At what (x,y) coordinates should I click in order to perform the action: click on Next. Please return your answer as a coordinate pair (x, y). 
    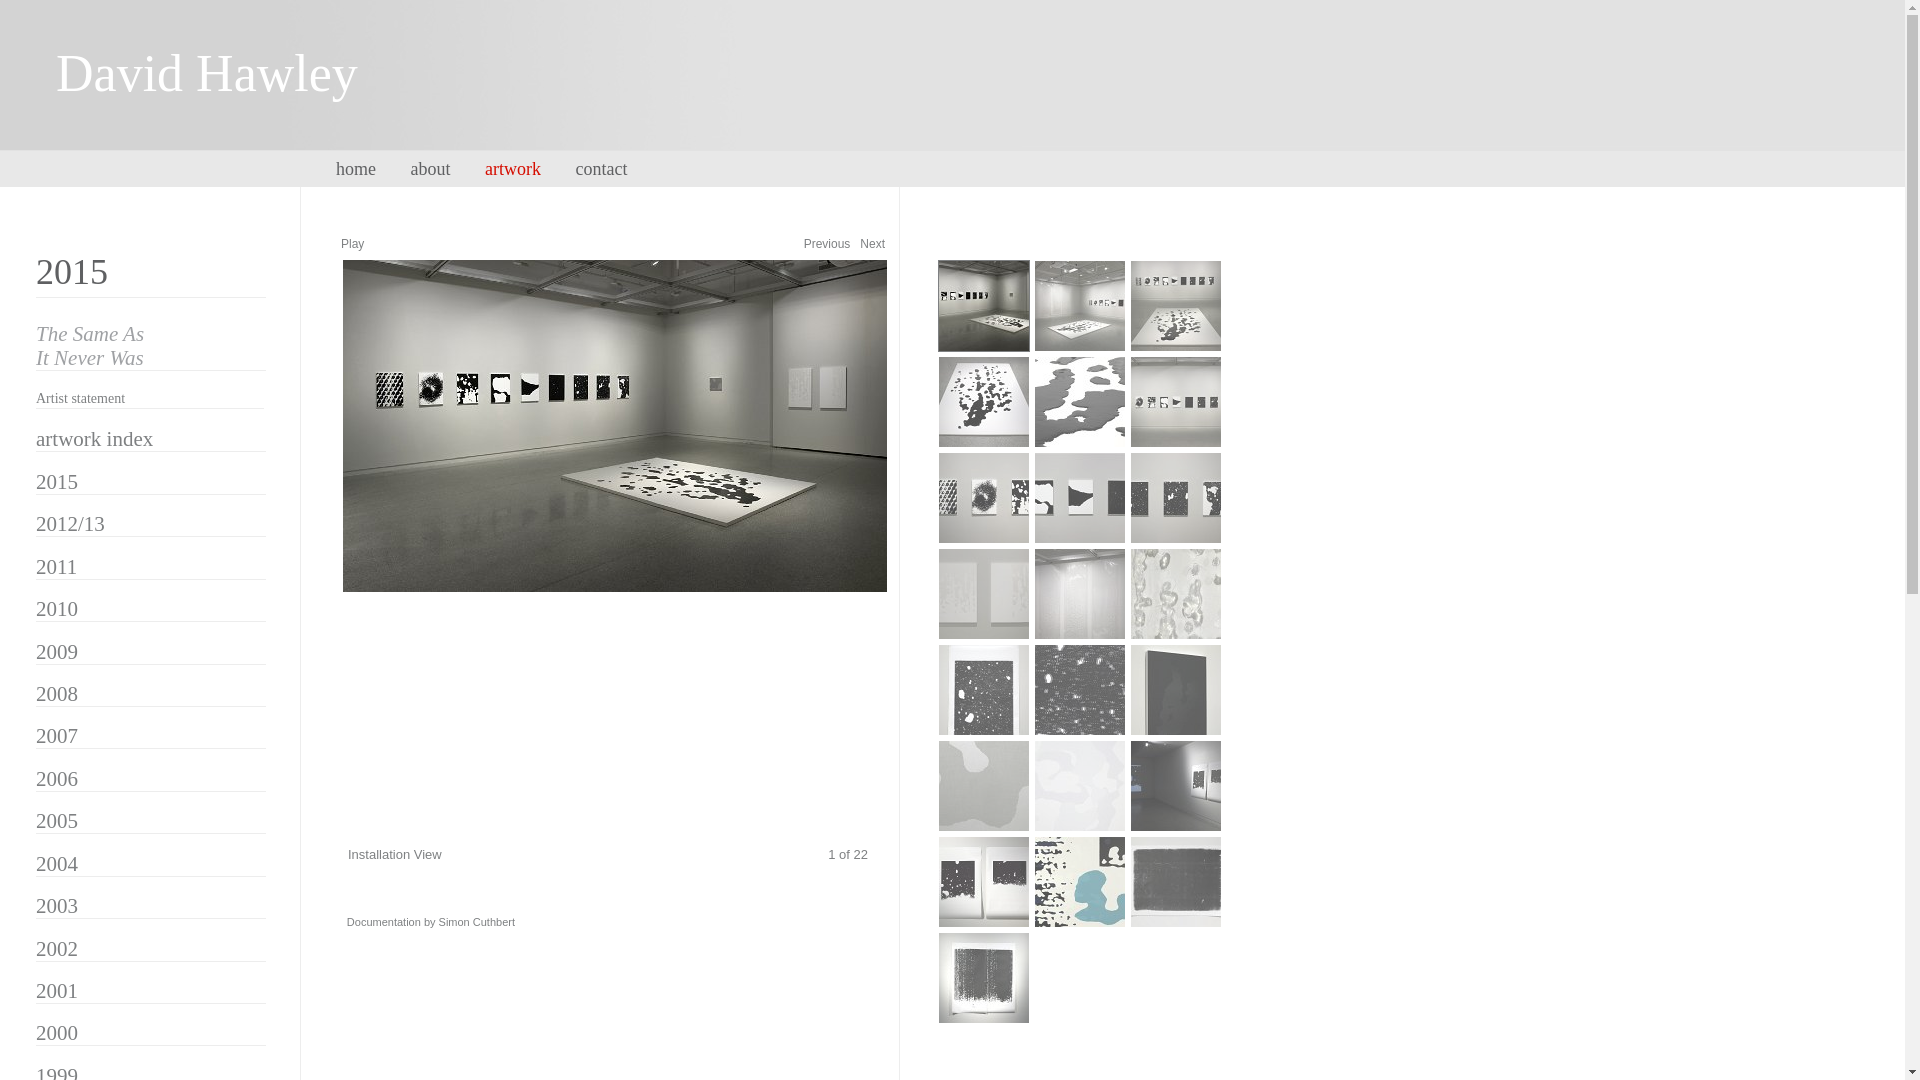
    Looking at the image, I should click on (872, 244).